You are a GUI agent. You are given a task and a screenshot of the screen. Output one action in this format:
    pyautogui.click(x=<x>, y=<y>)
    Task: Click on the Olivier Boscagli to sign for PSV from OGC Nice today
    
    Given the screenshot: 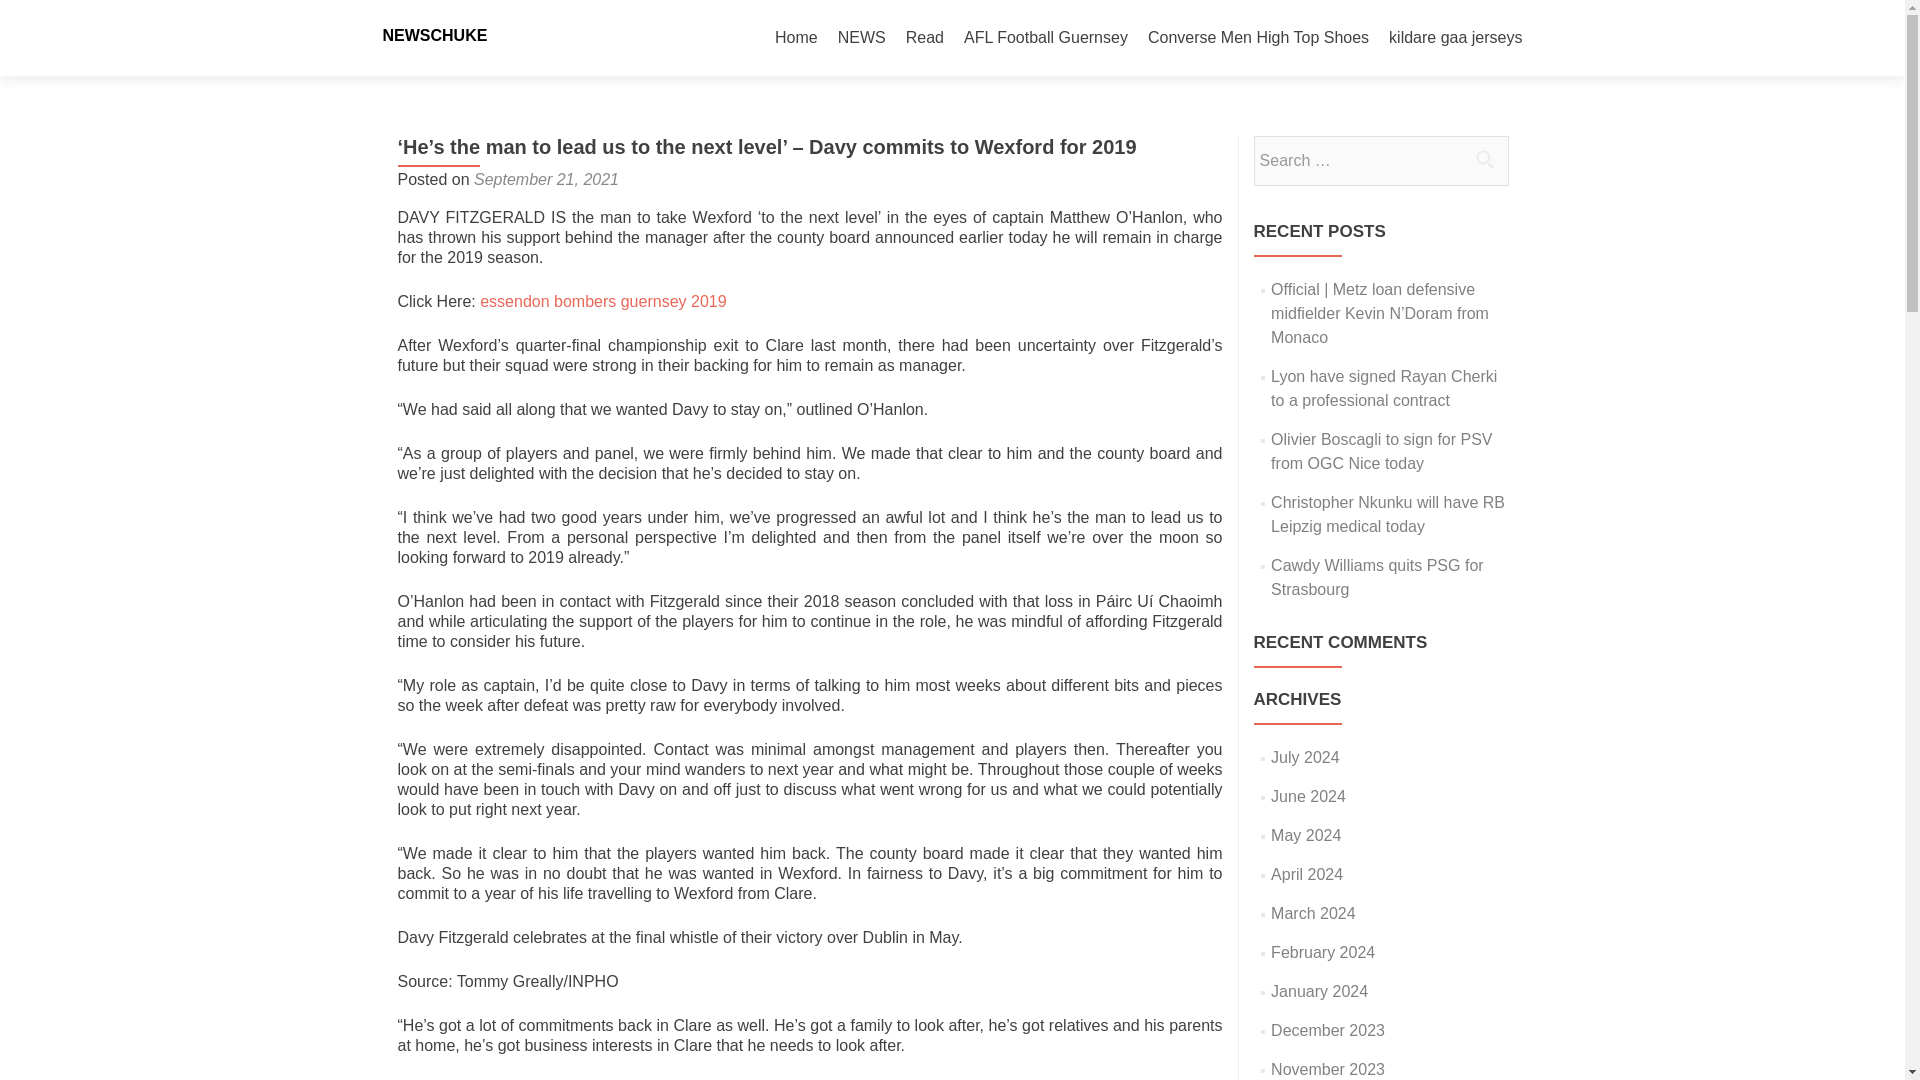 What is the action you would take?
    pyautogui.click(x=1381, y=450)
    